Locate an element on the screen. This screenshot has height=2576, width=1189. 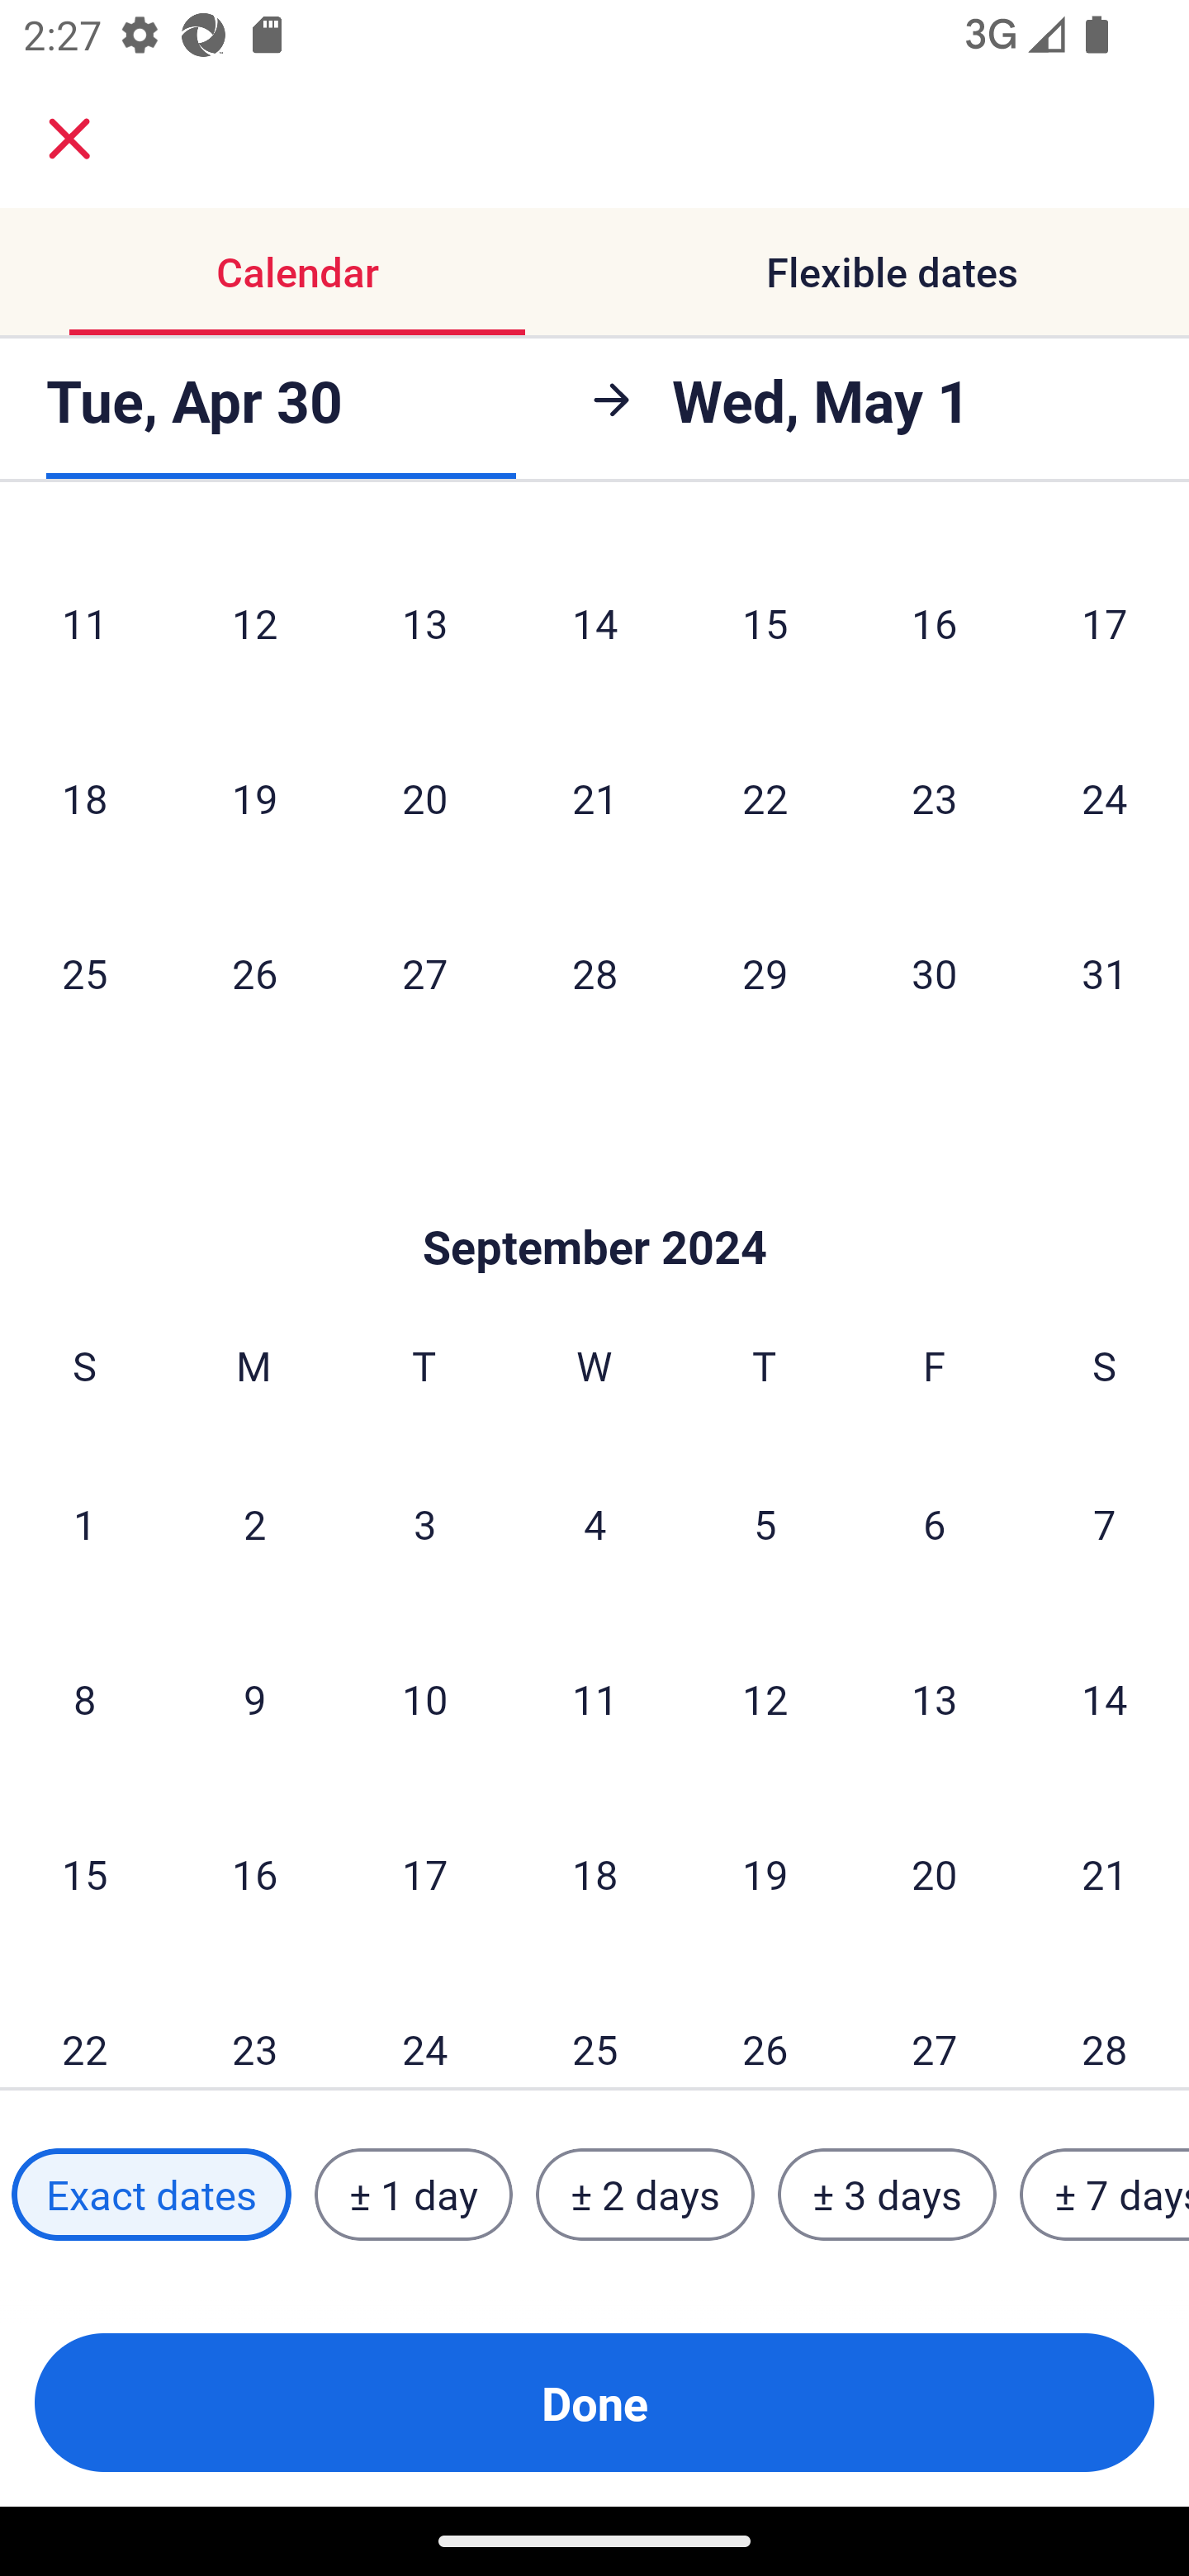
19 Thursday, September 19, 2024 is located at coordinates (765, 1874).